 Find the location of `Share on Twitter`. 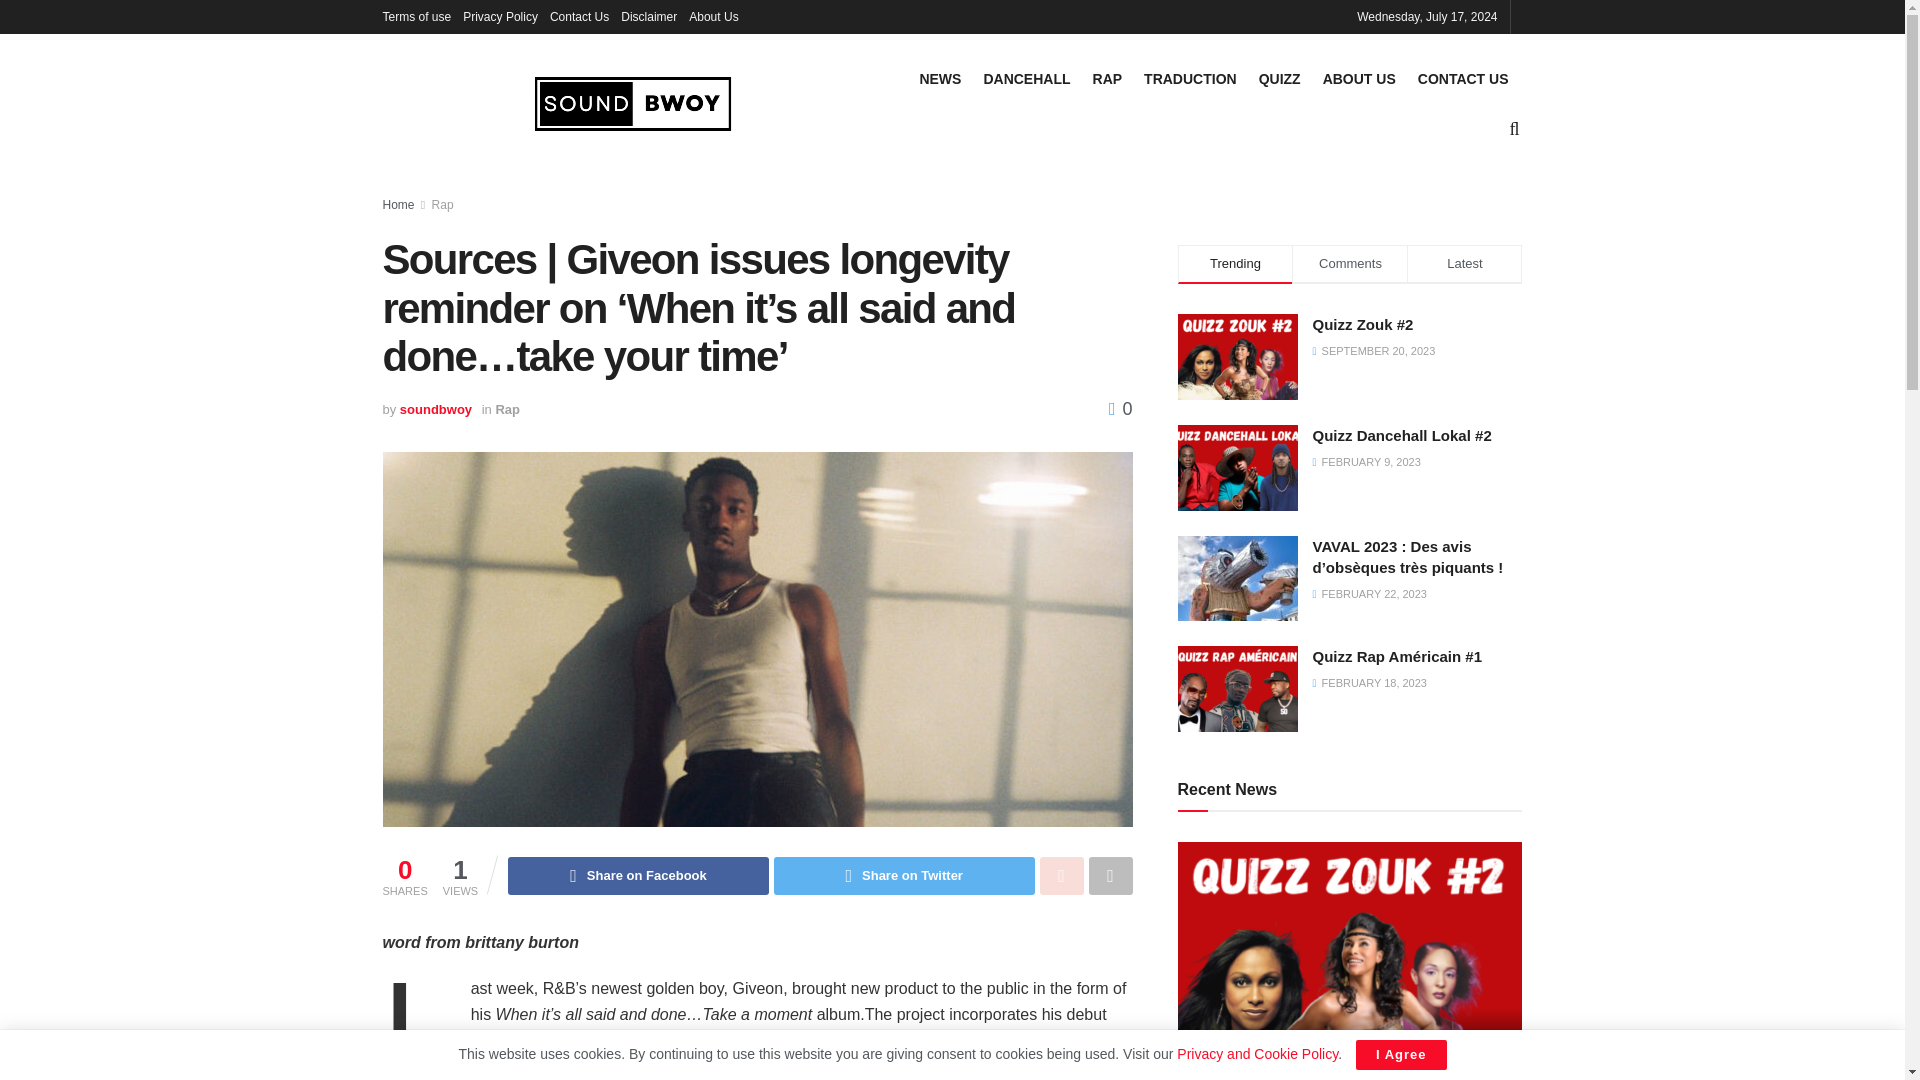

Share on Twitter is located at coordinates (904, 876).